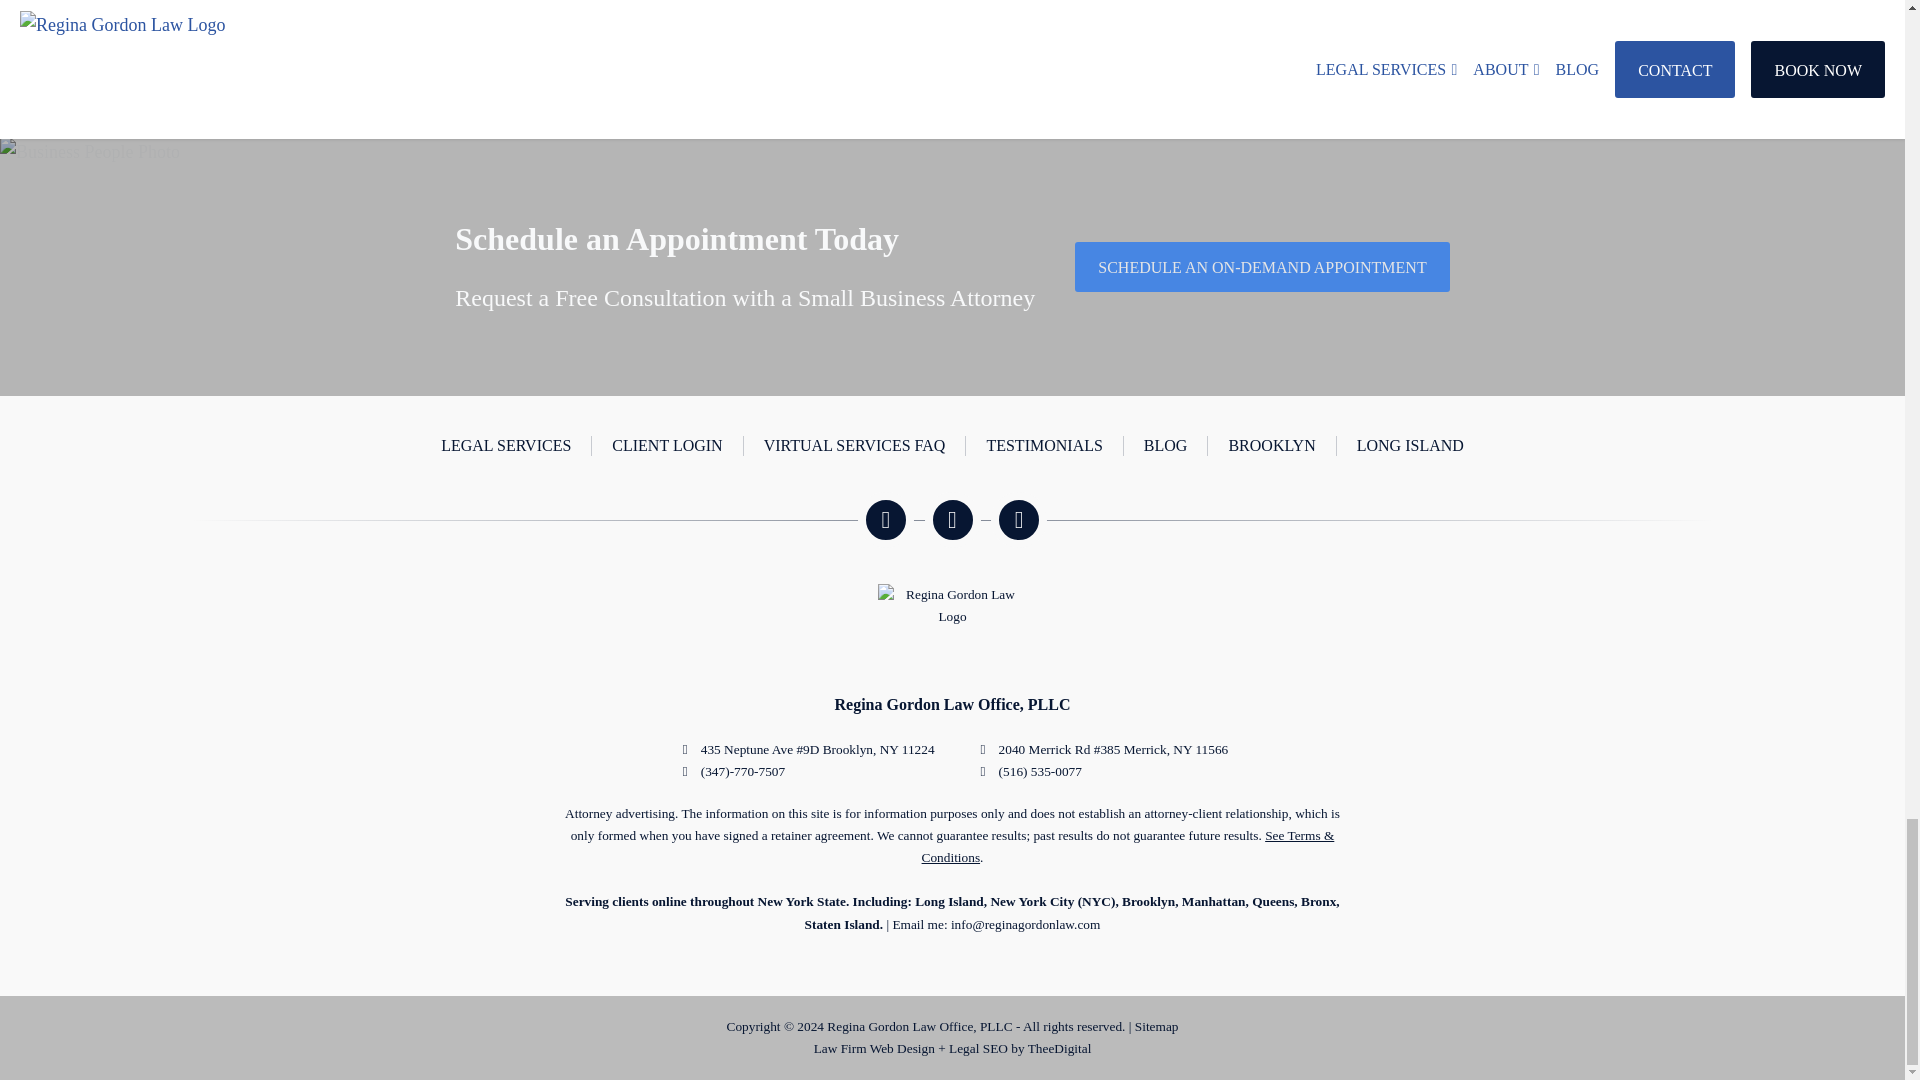 The height and width of the screenshot is (1080, 1920). I want to click on Best SEO Agency, so click(1060, 1048).